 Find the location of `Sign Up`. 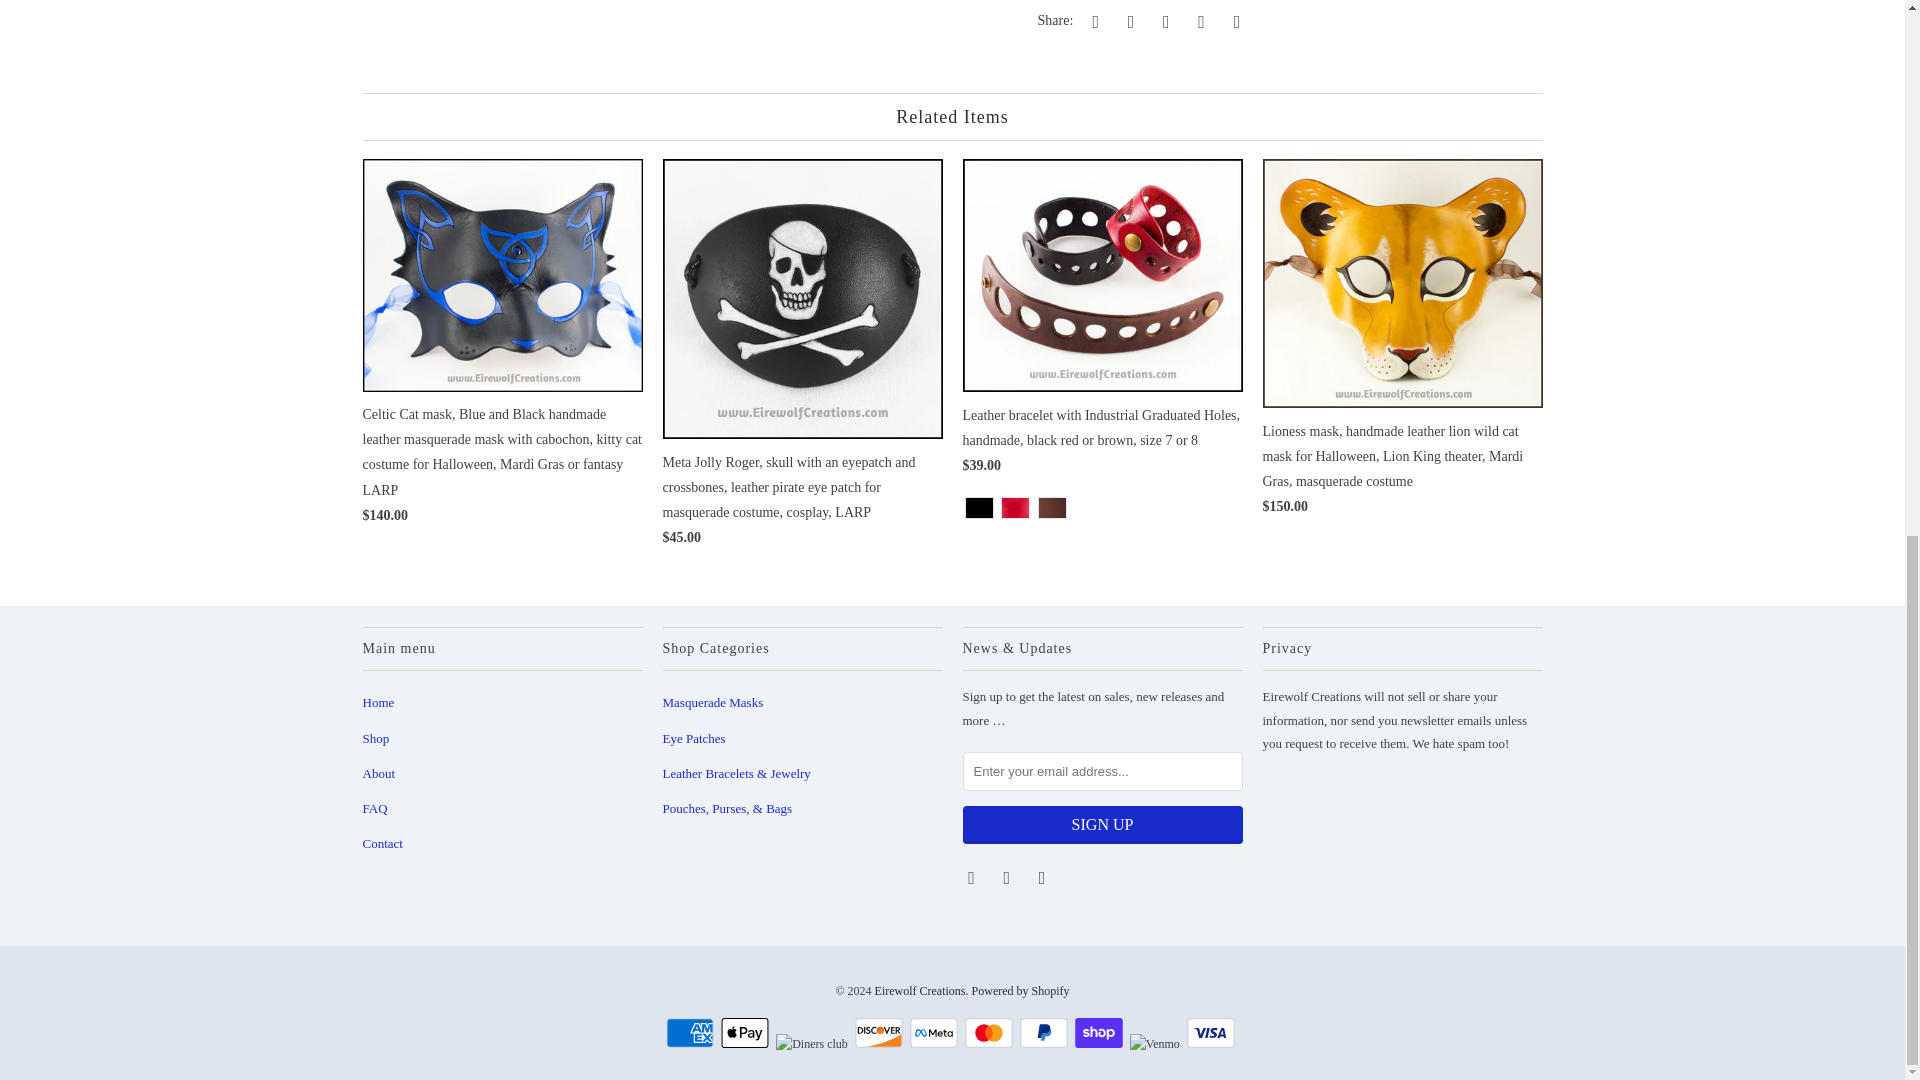

Sign Up is located at coordinates (1102, 824).